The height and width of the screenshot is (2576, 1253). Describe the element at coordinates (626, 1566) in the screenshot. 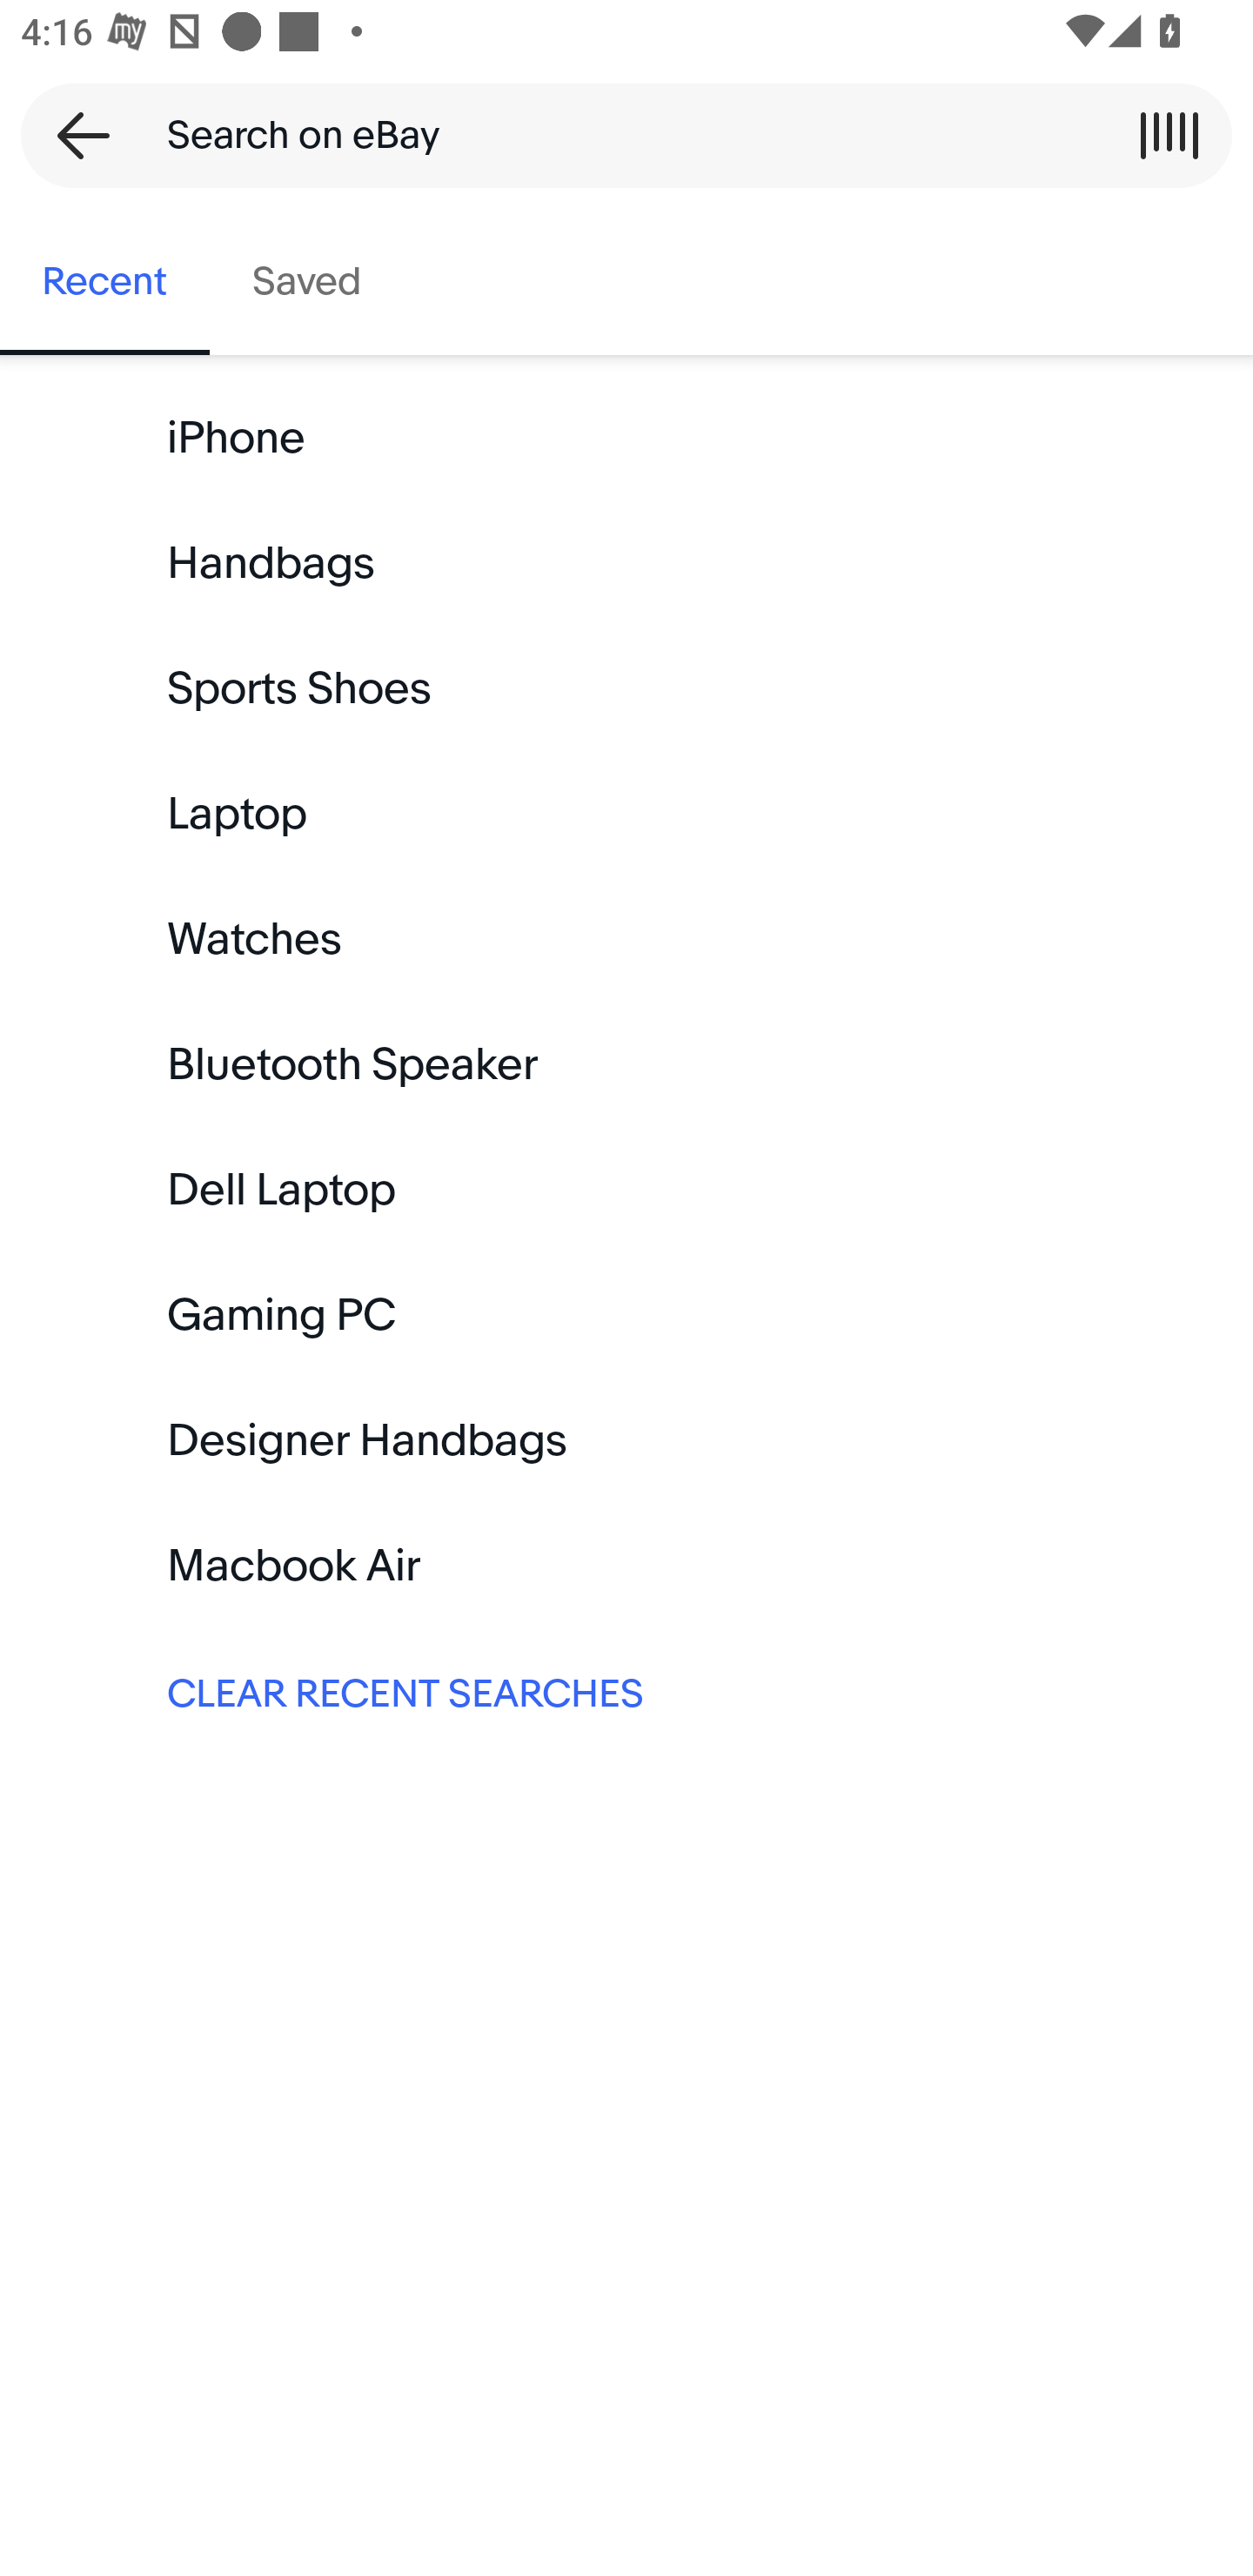

I see `Macbook Air Keyword search Macbook Air:` at that location.